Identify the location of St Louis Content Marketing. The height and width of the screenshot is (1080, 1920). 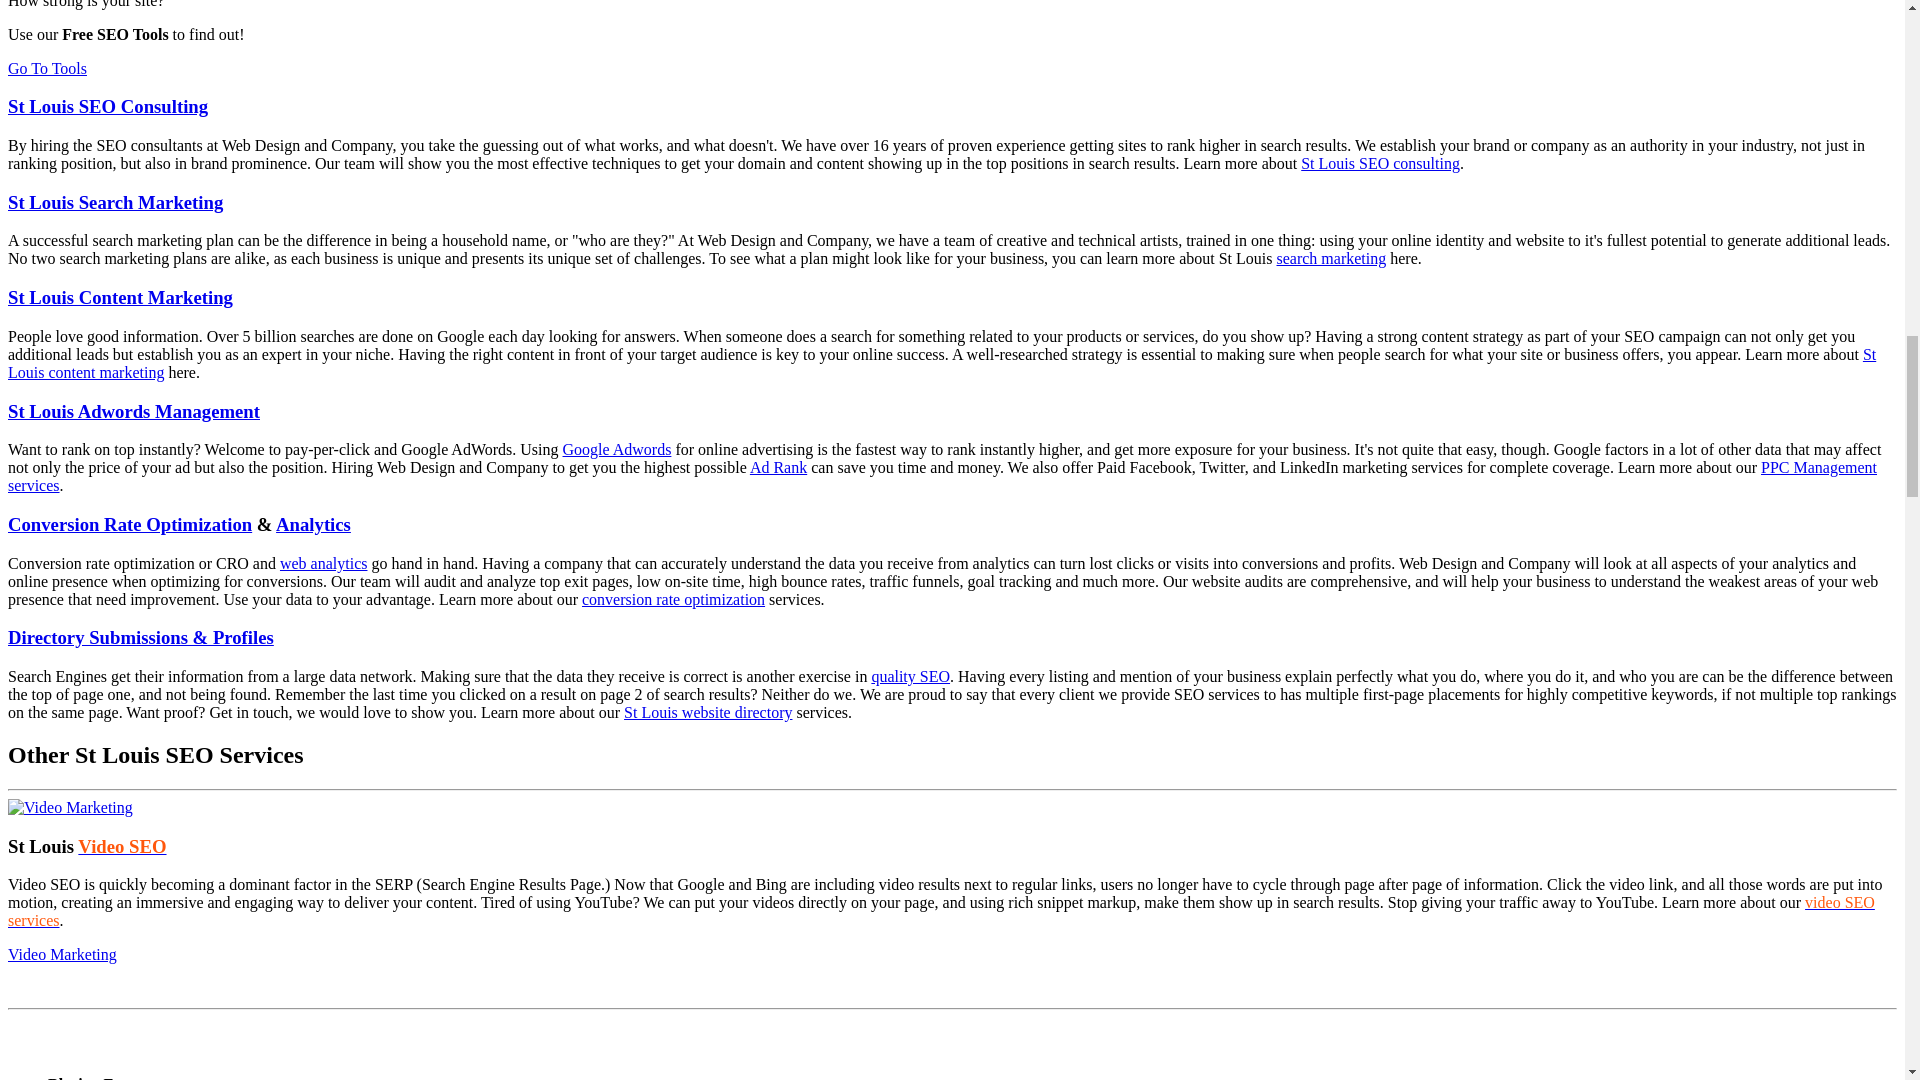
(120, 297).